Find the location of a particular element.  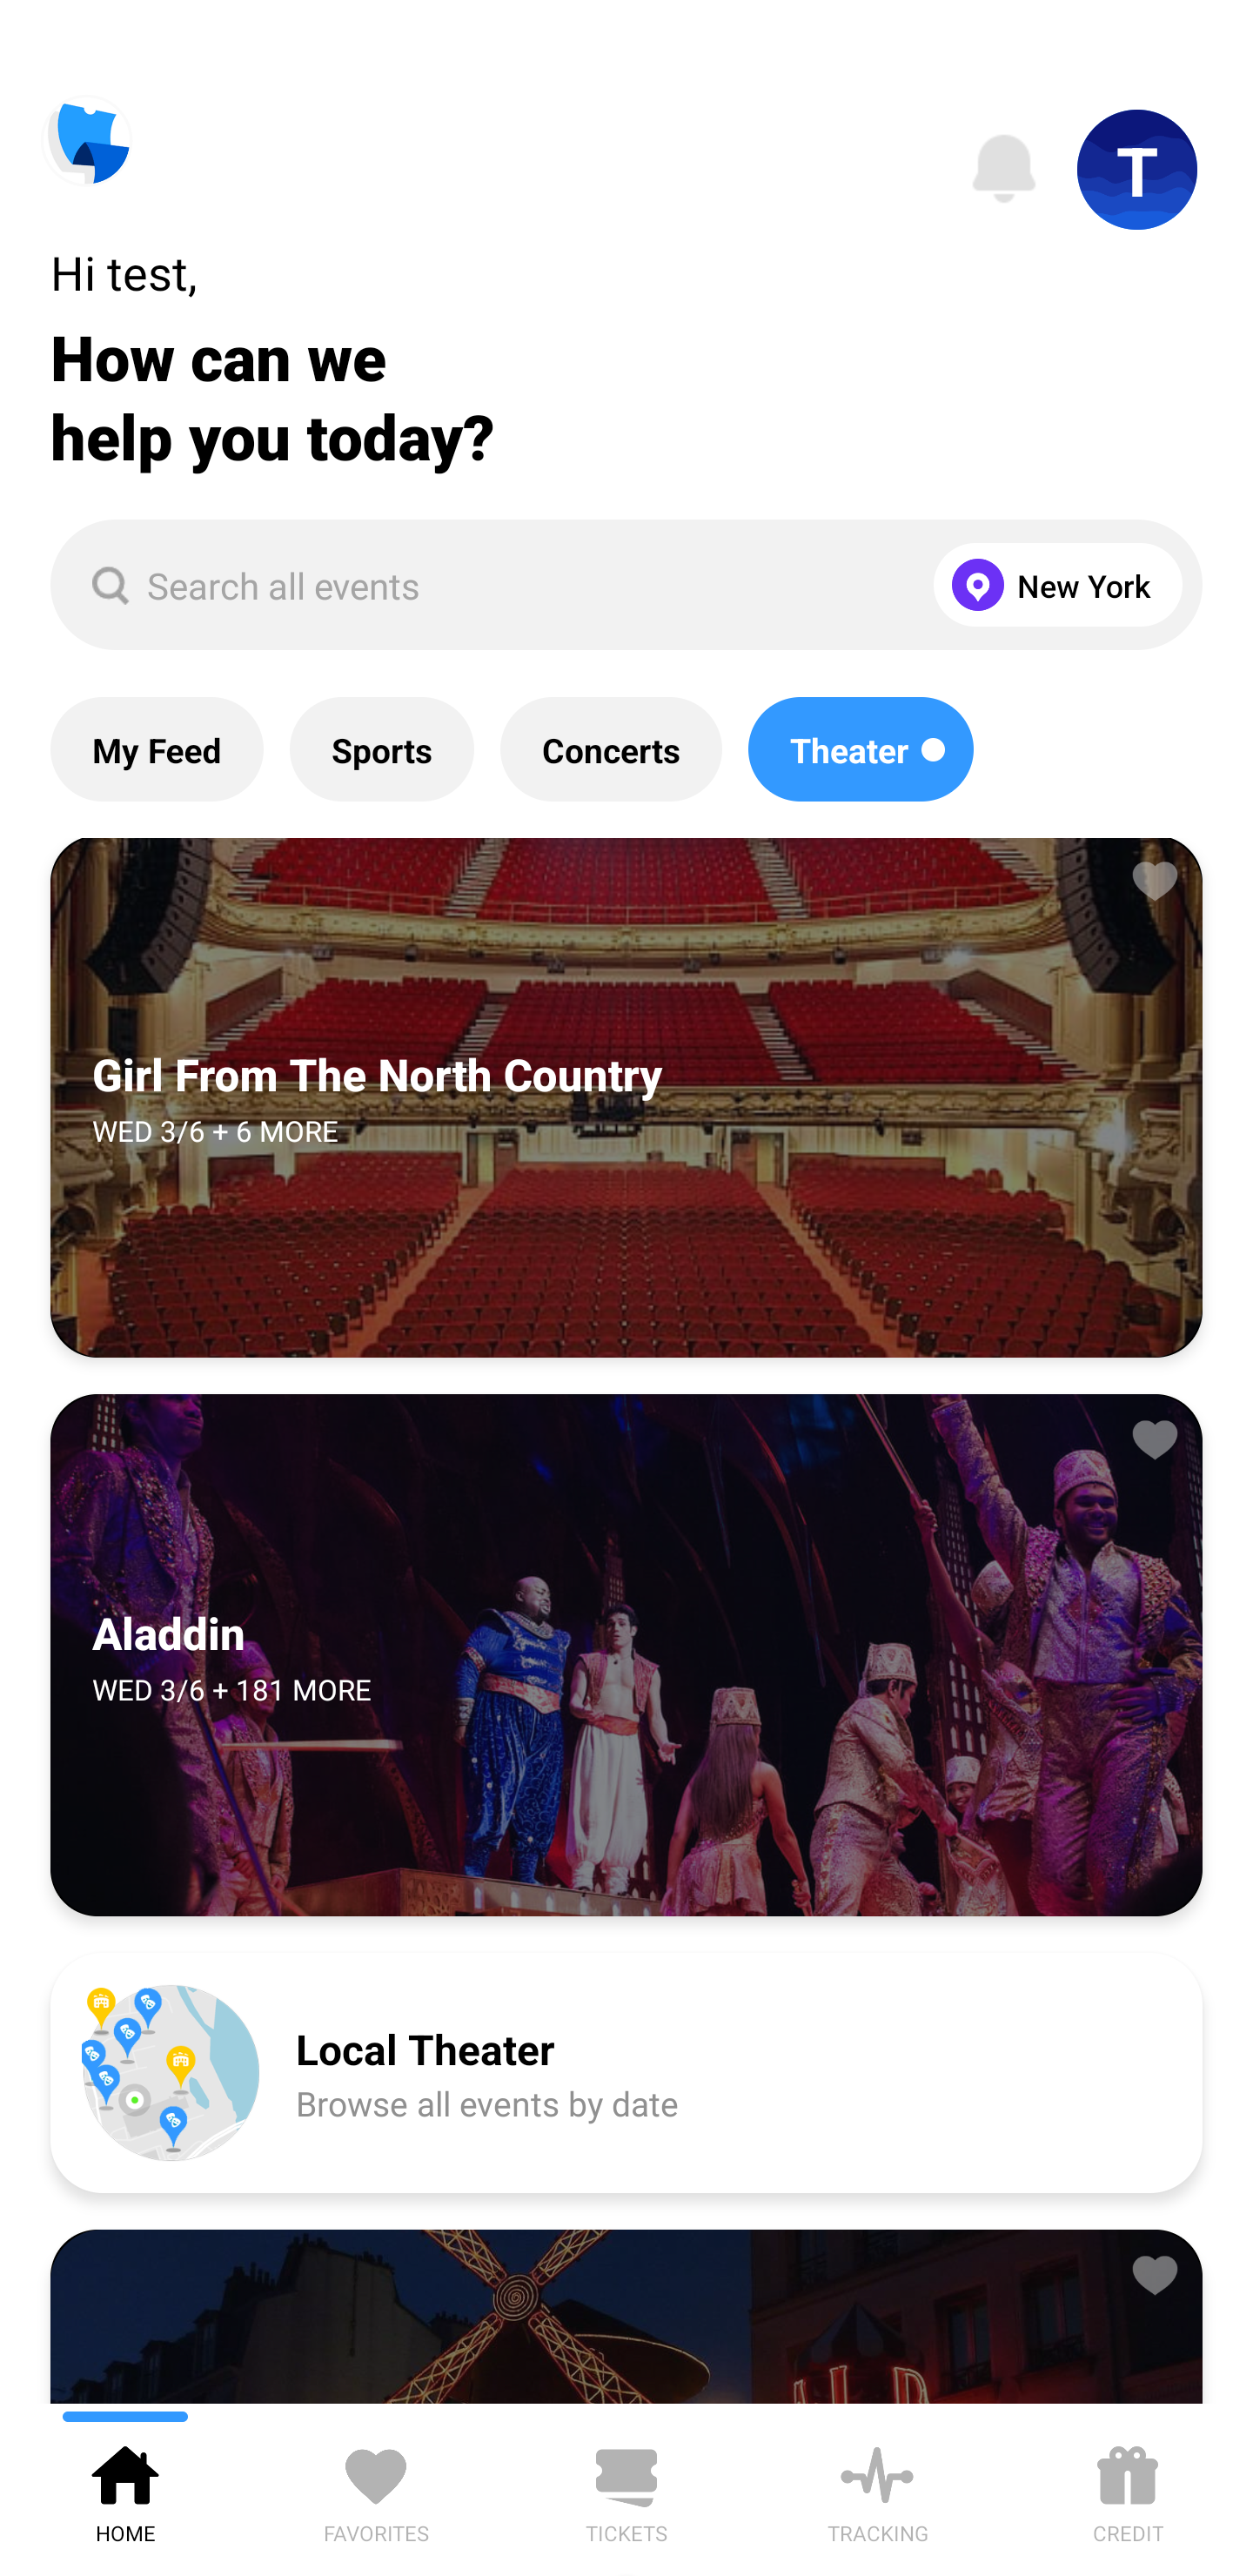

New York is located at coordinates (1051, 585).